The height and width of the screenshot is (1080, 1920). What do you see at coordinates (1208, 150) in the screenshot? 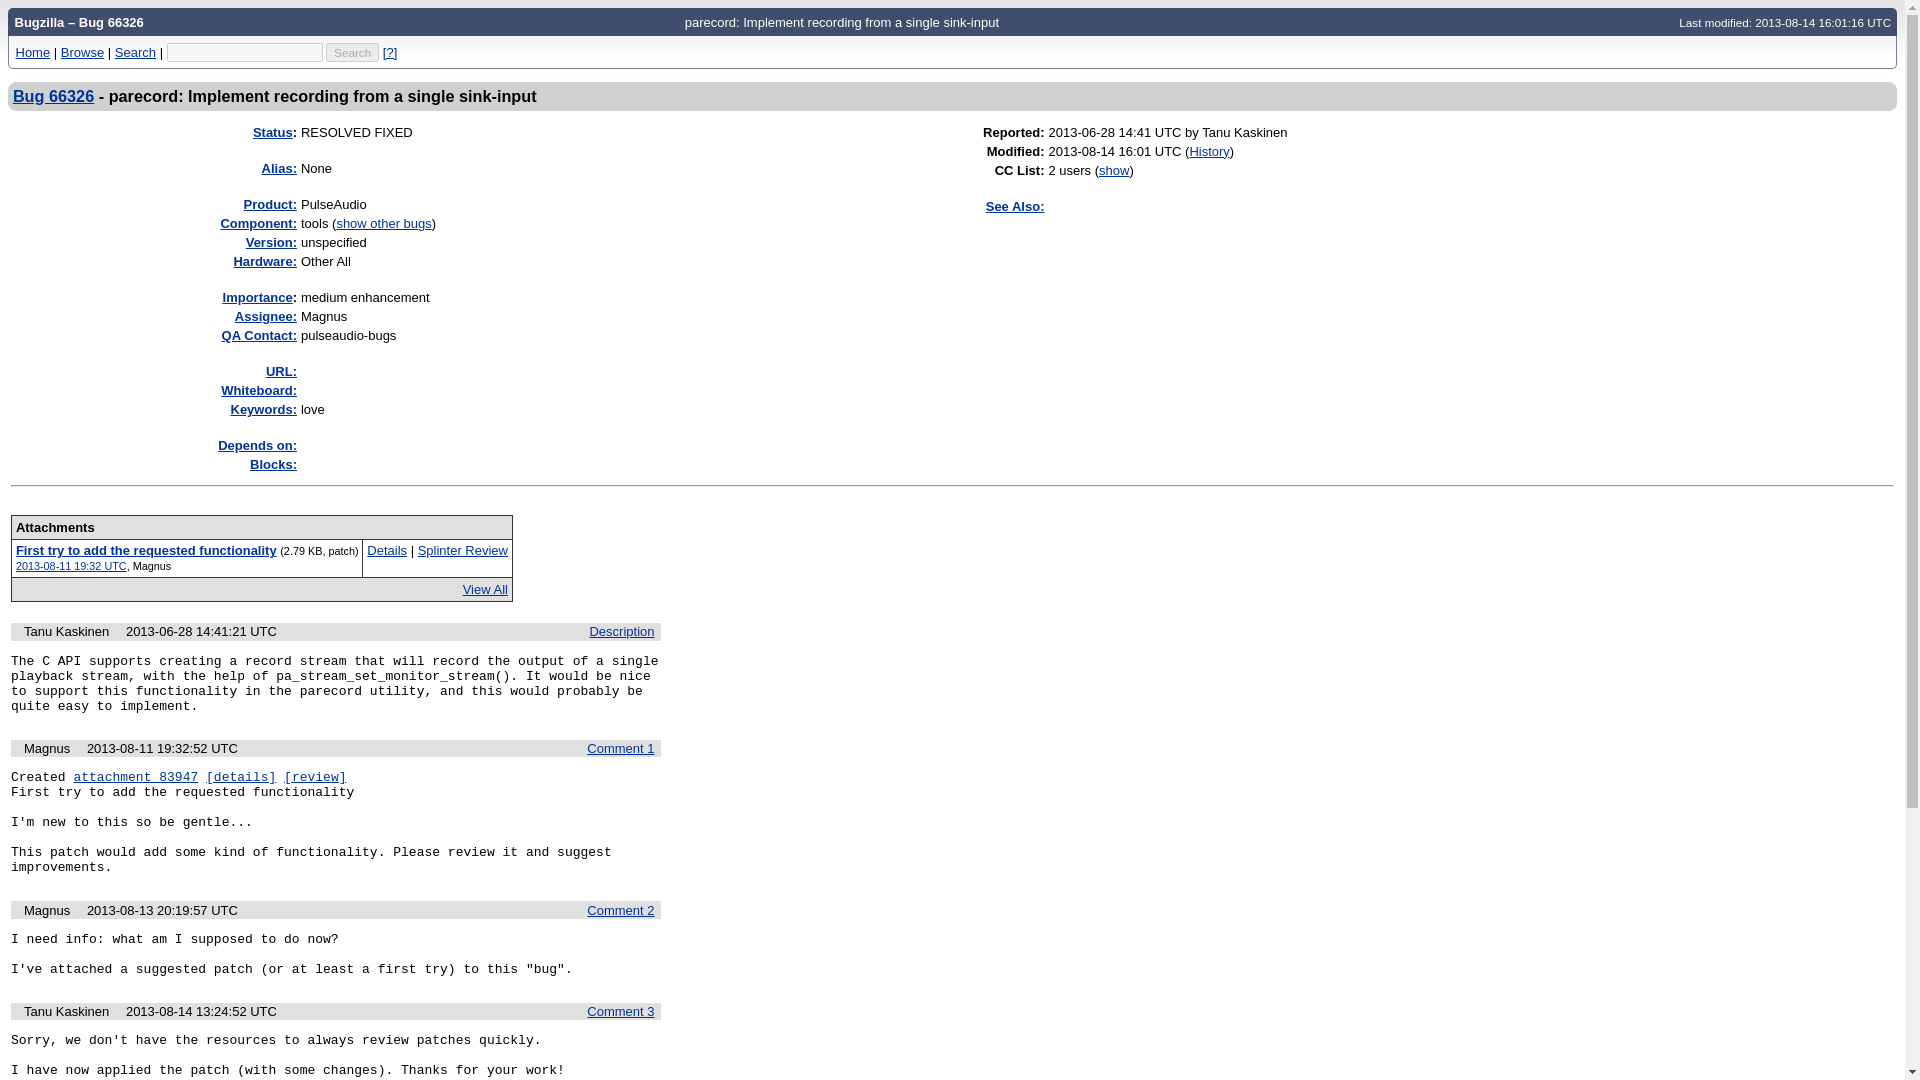
I see `History` at bounding box center [1208, 150].